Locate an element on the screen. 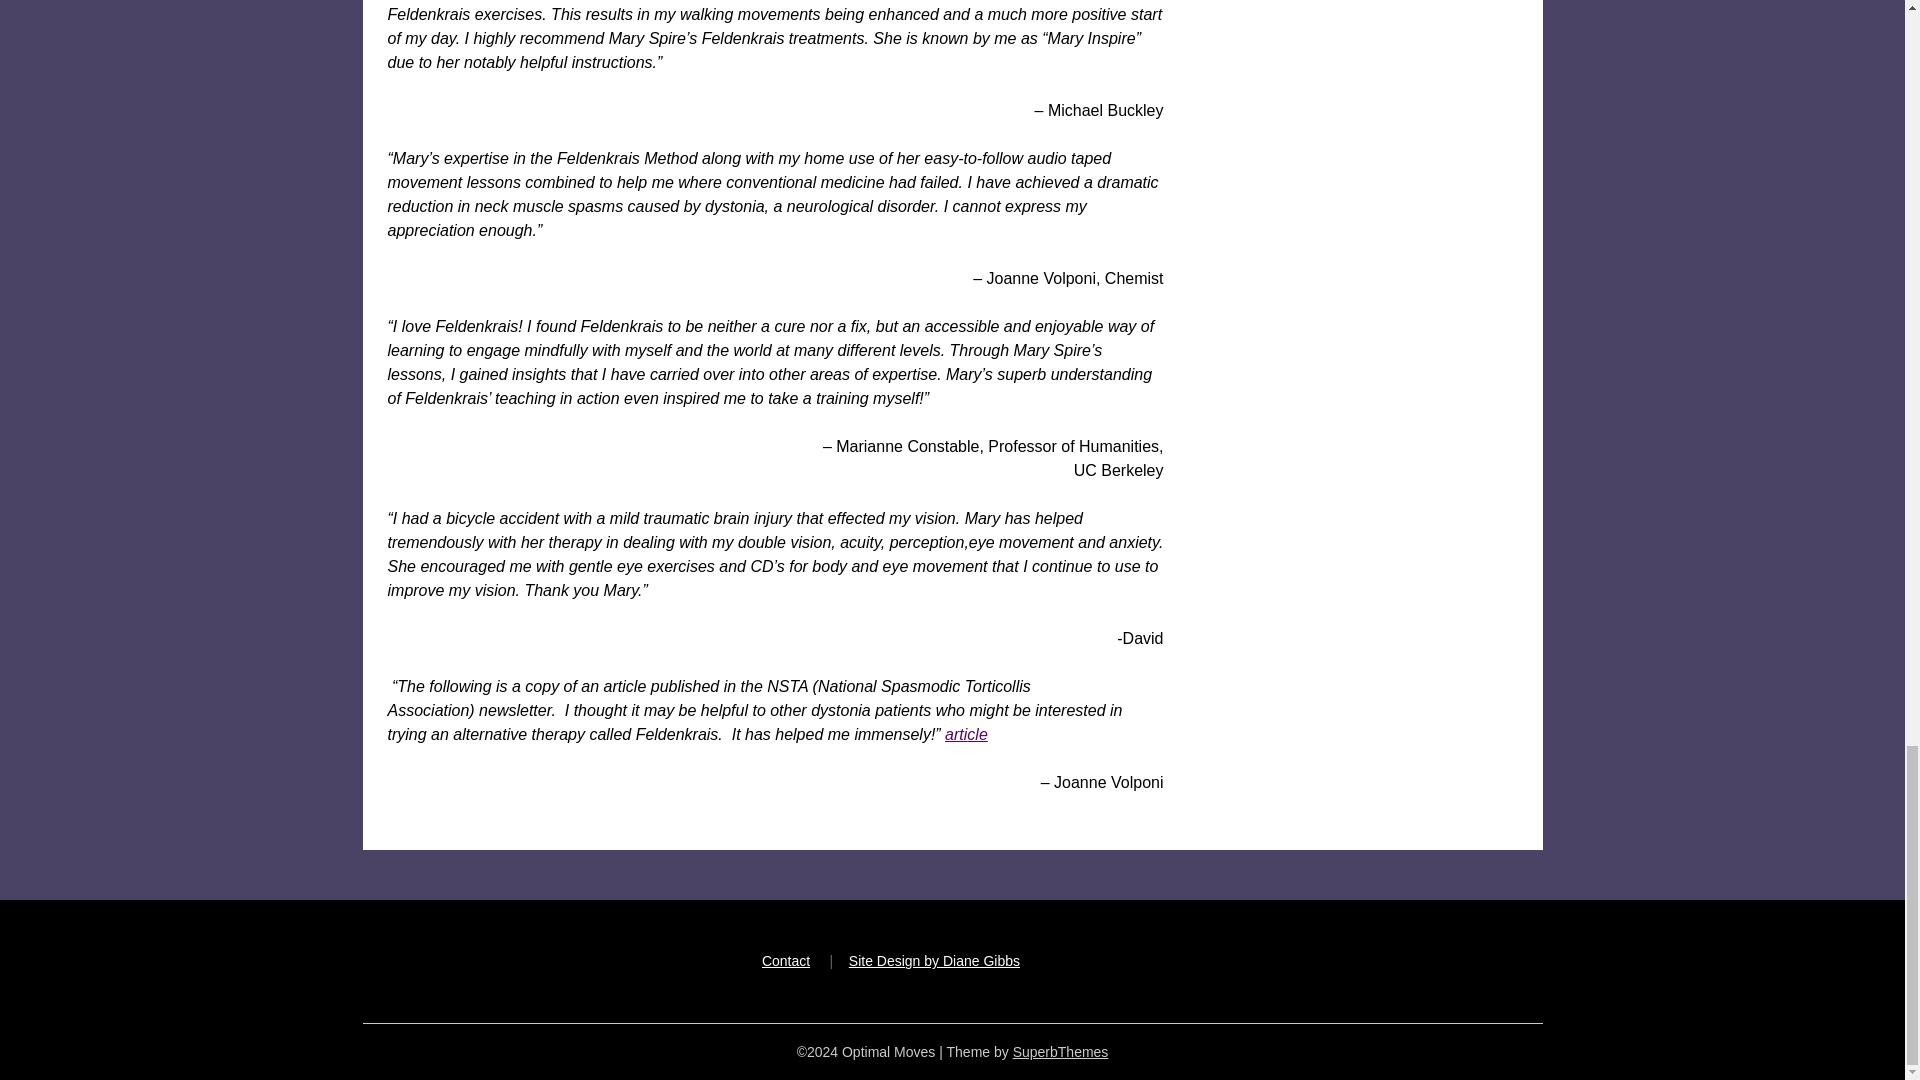  cle is located at coordinates (976, 734).